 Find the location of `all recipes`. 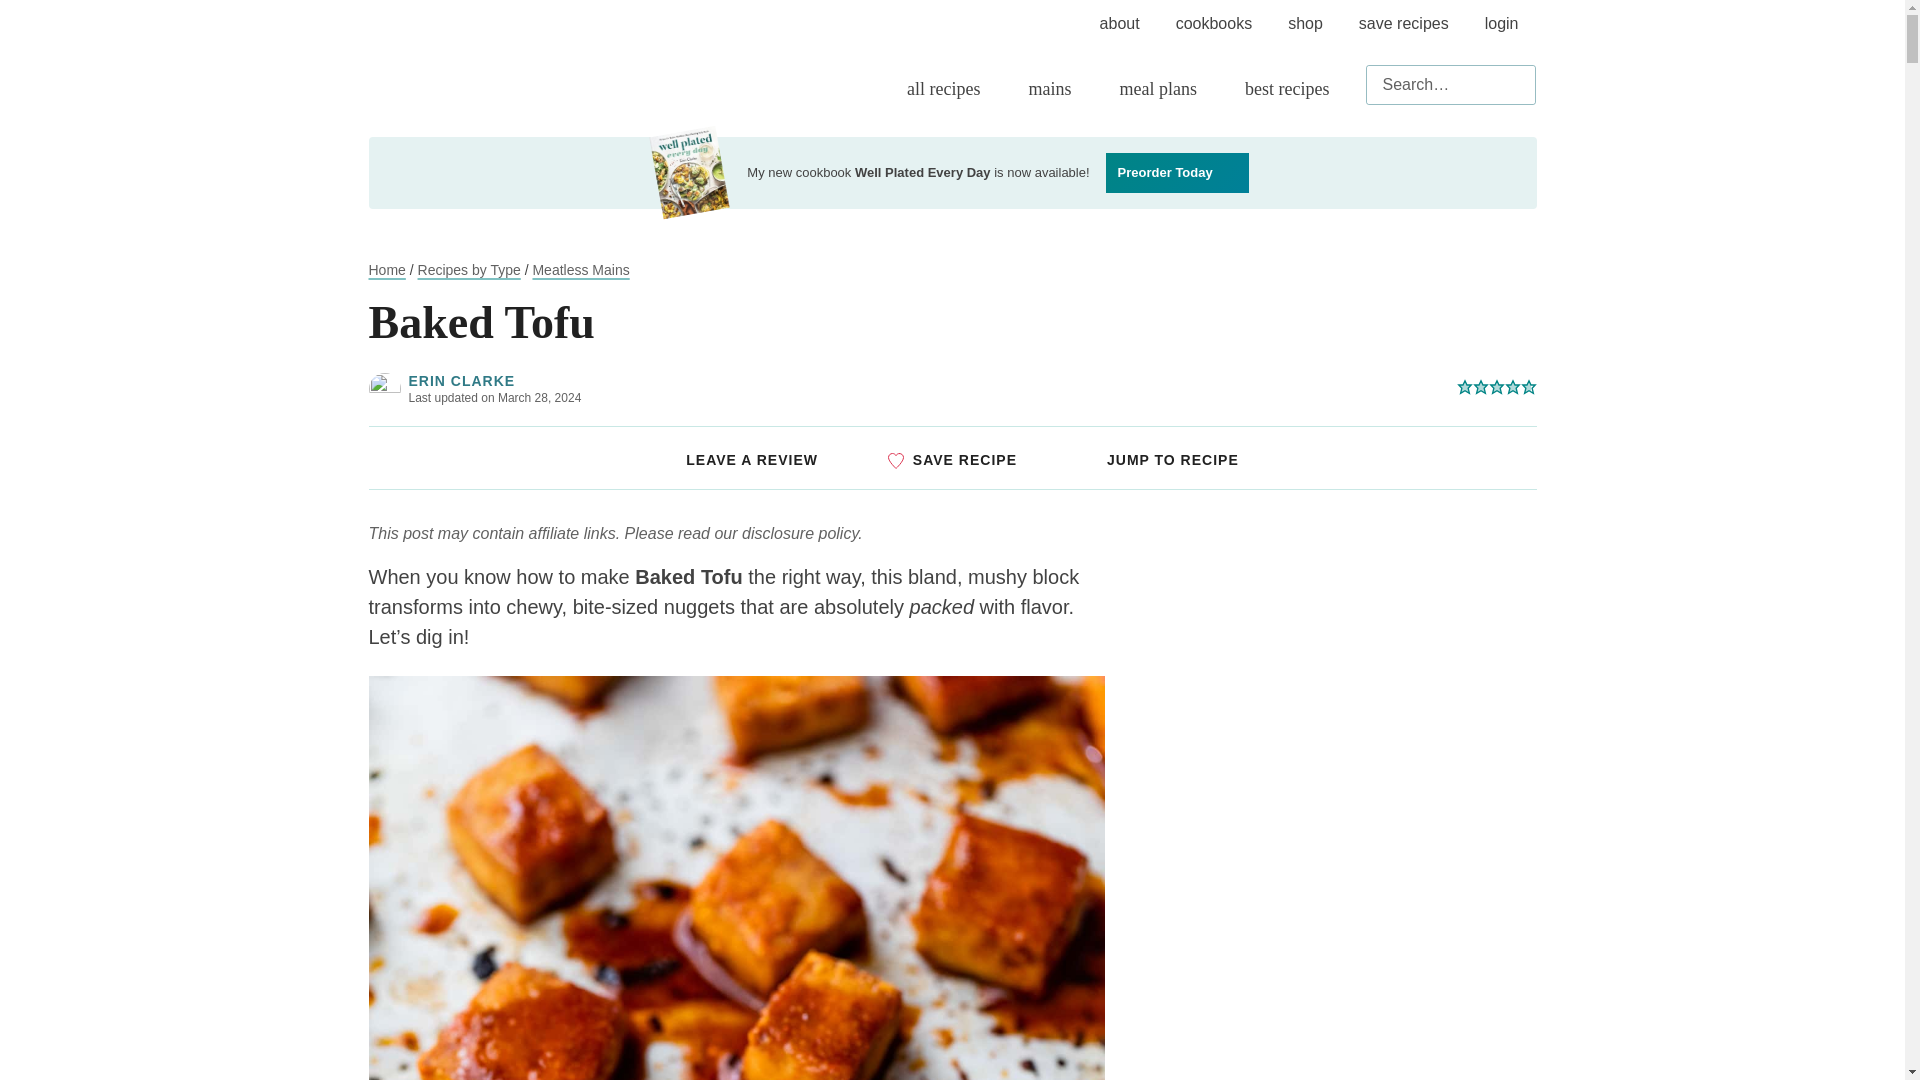

all recipes is located at coordinates (948, 88).